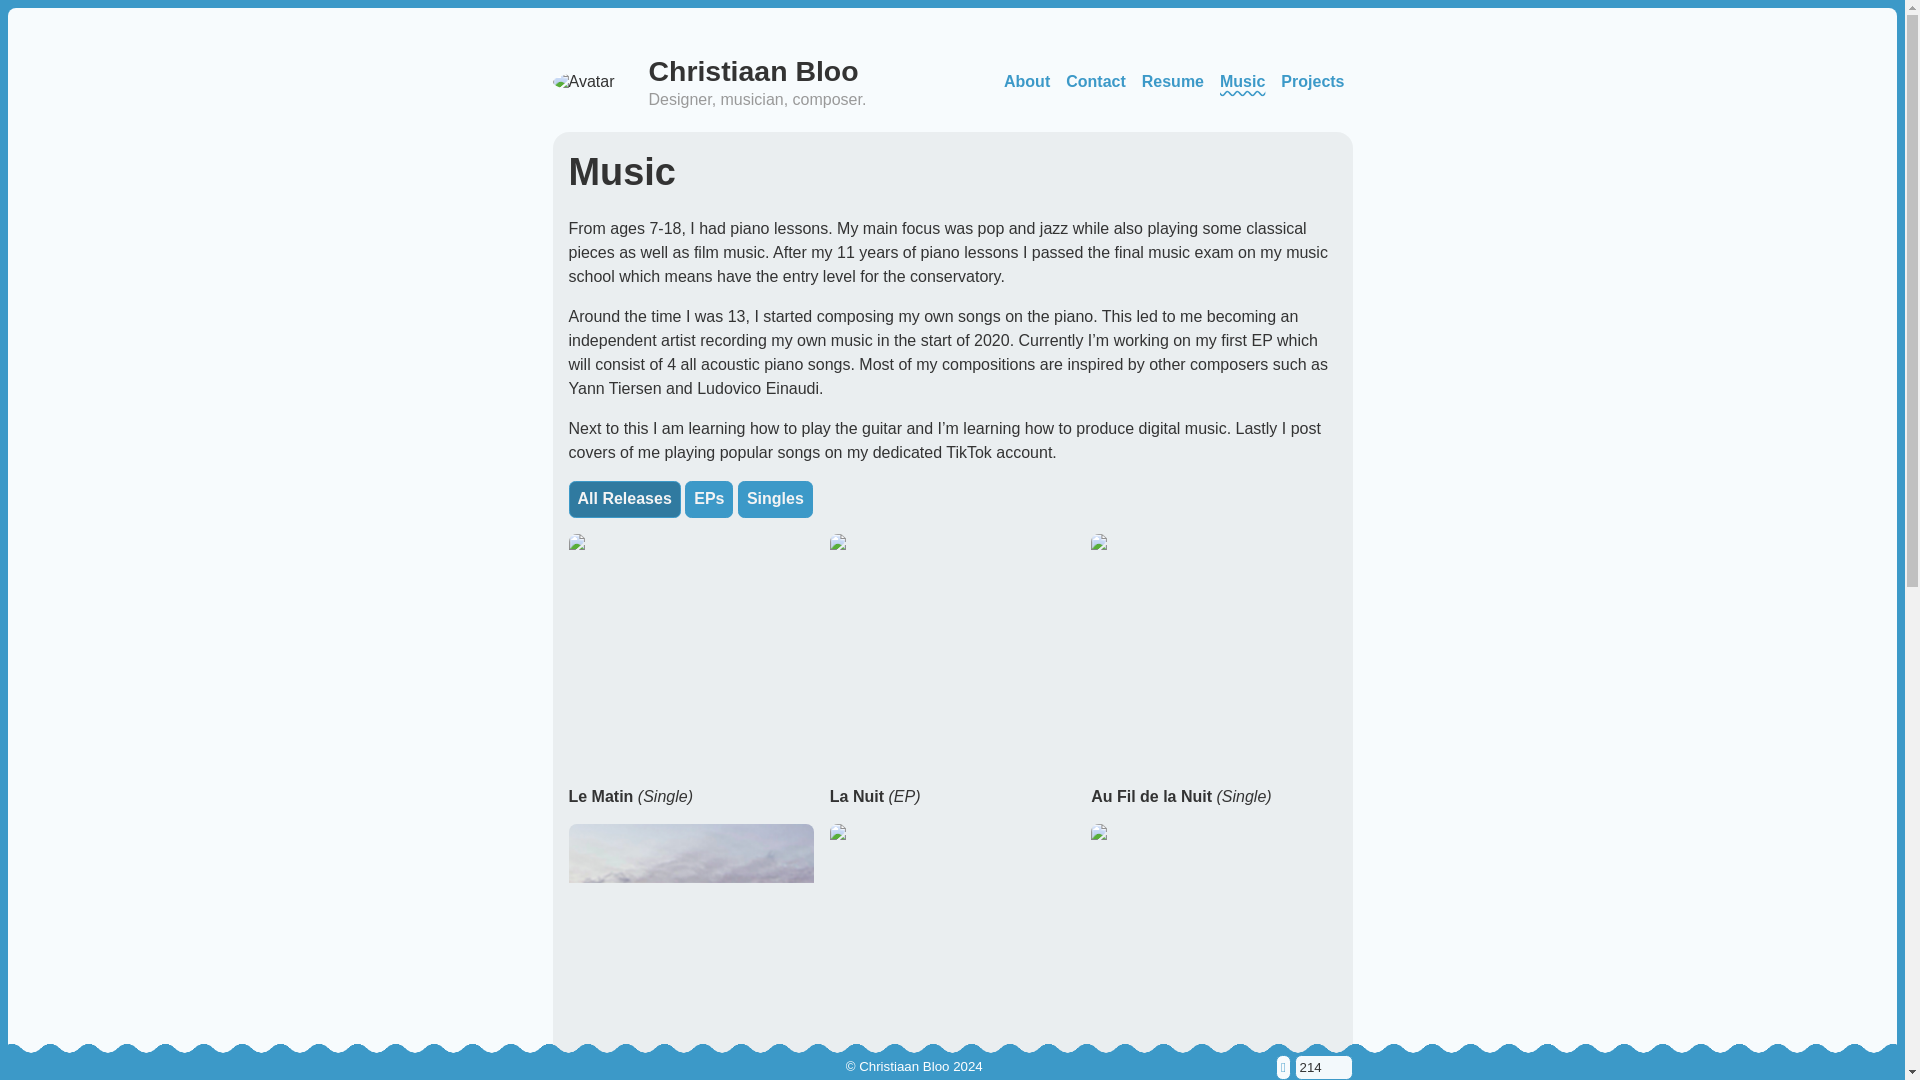  Describe the element at coordinates (1172, 82) in the screenshot. I see `Resume` at that location.